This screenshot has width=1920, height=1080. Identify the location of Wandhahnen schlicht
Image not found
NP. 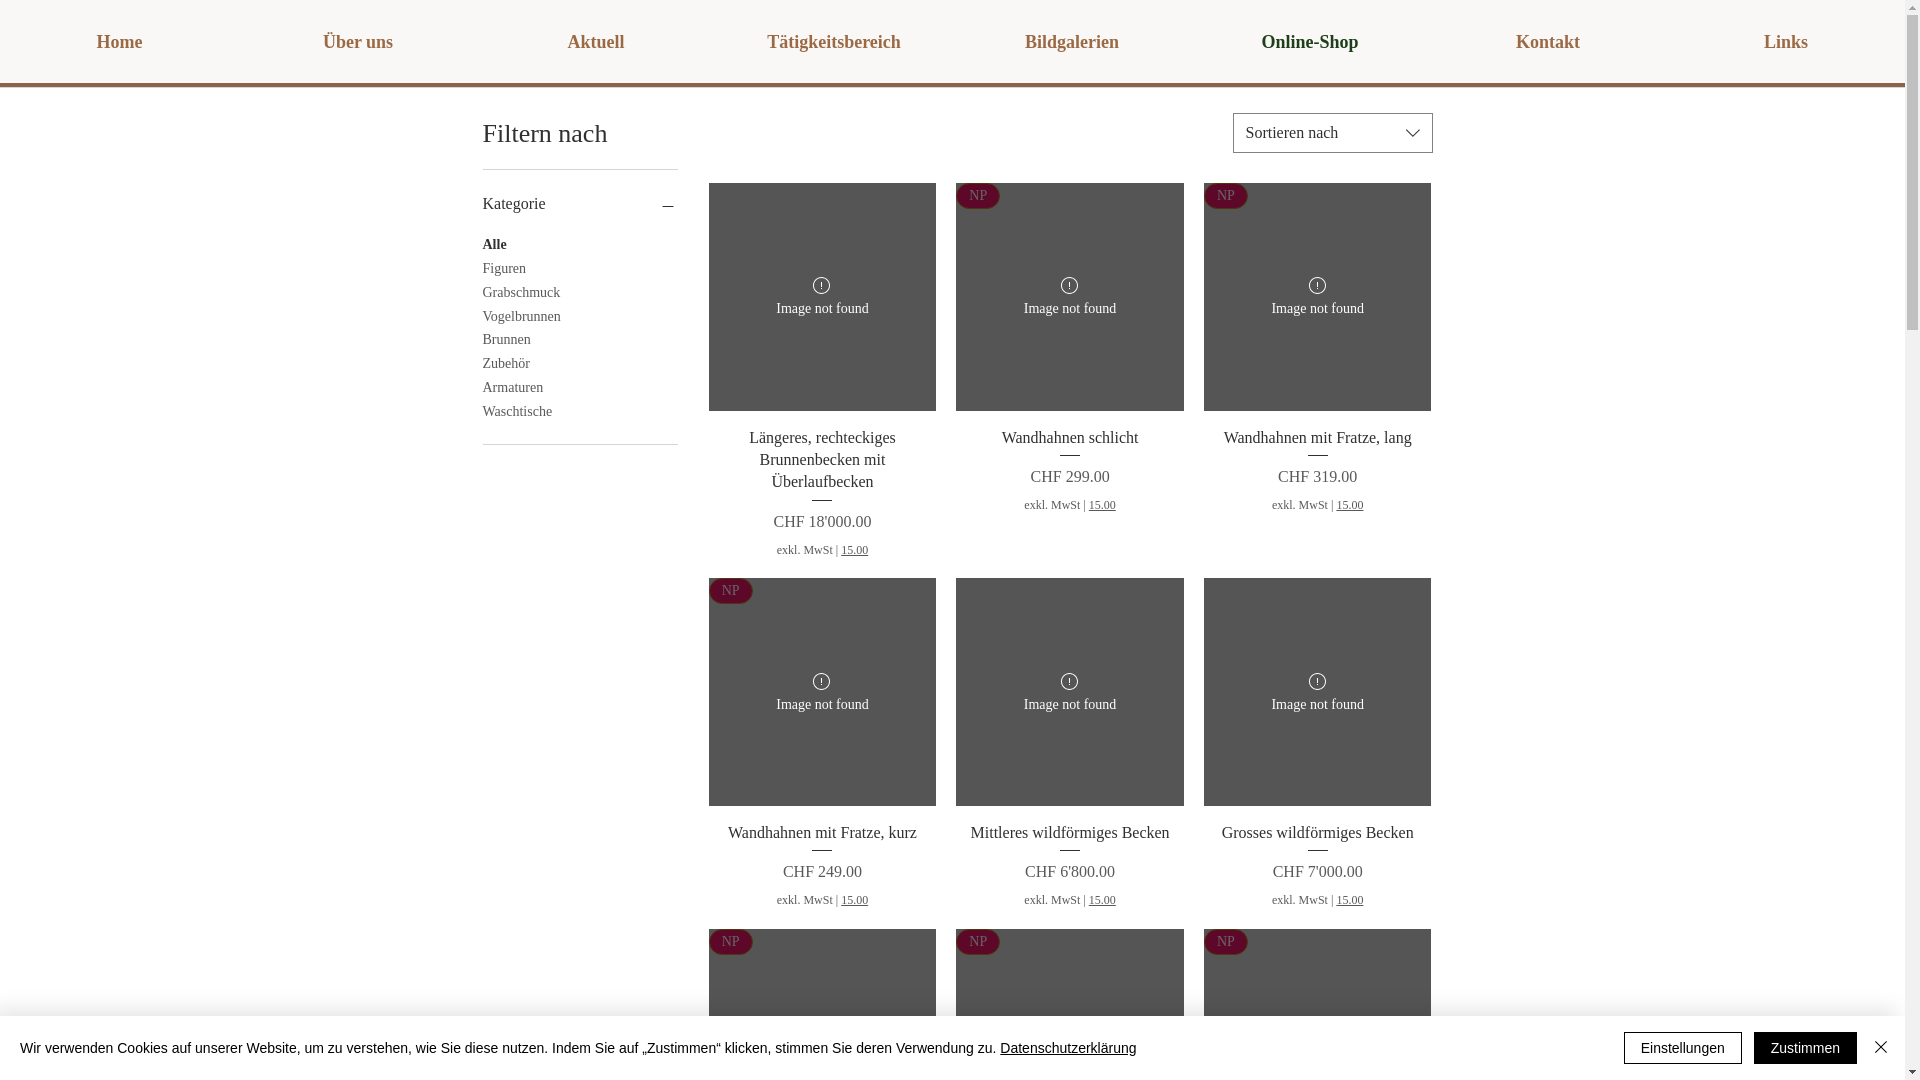
(1070, 297).